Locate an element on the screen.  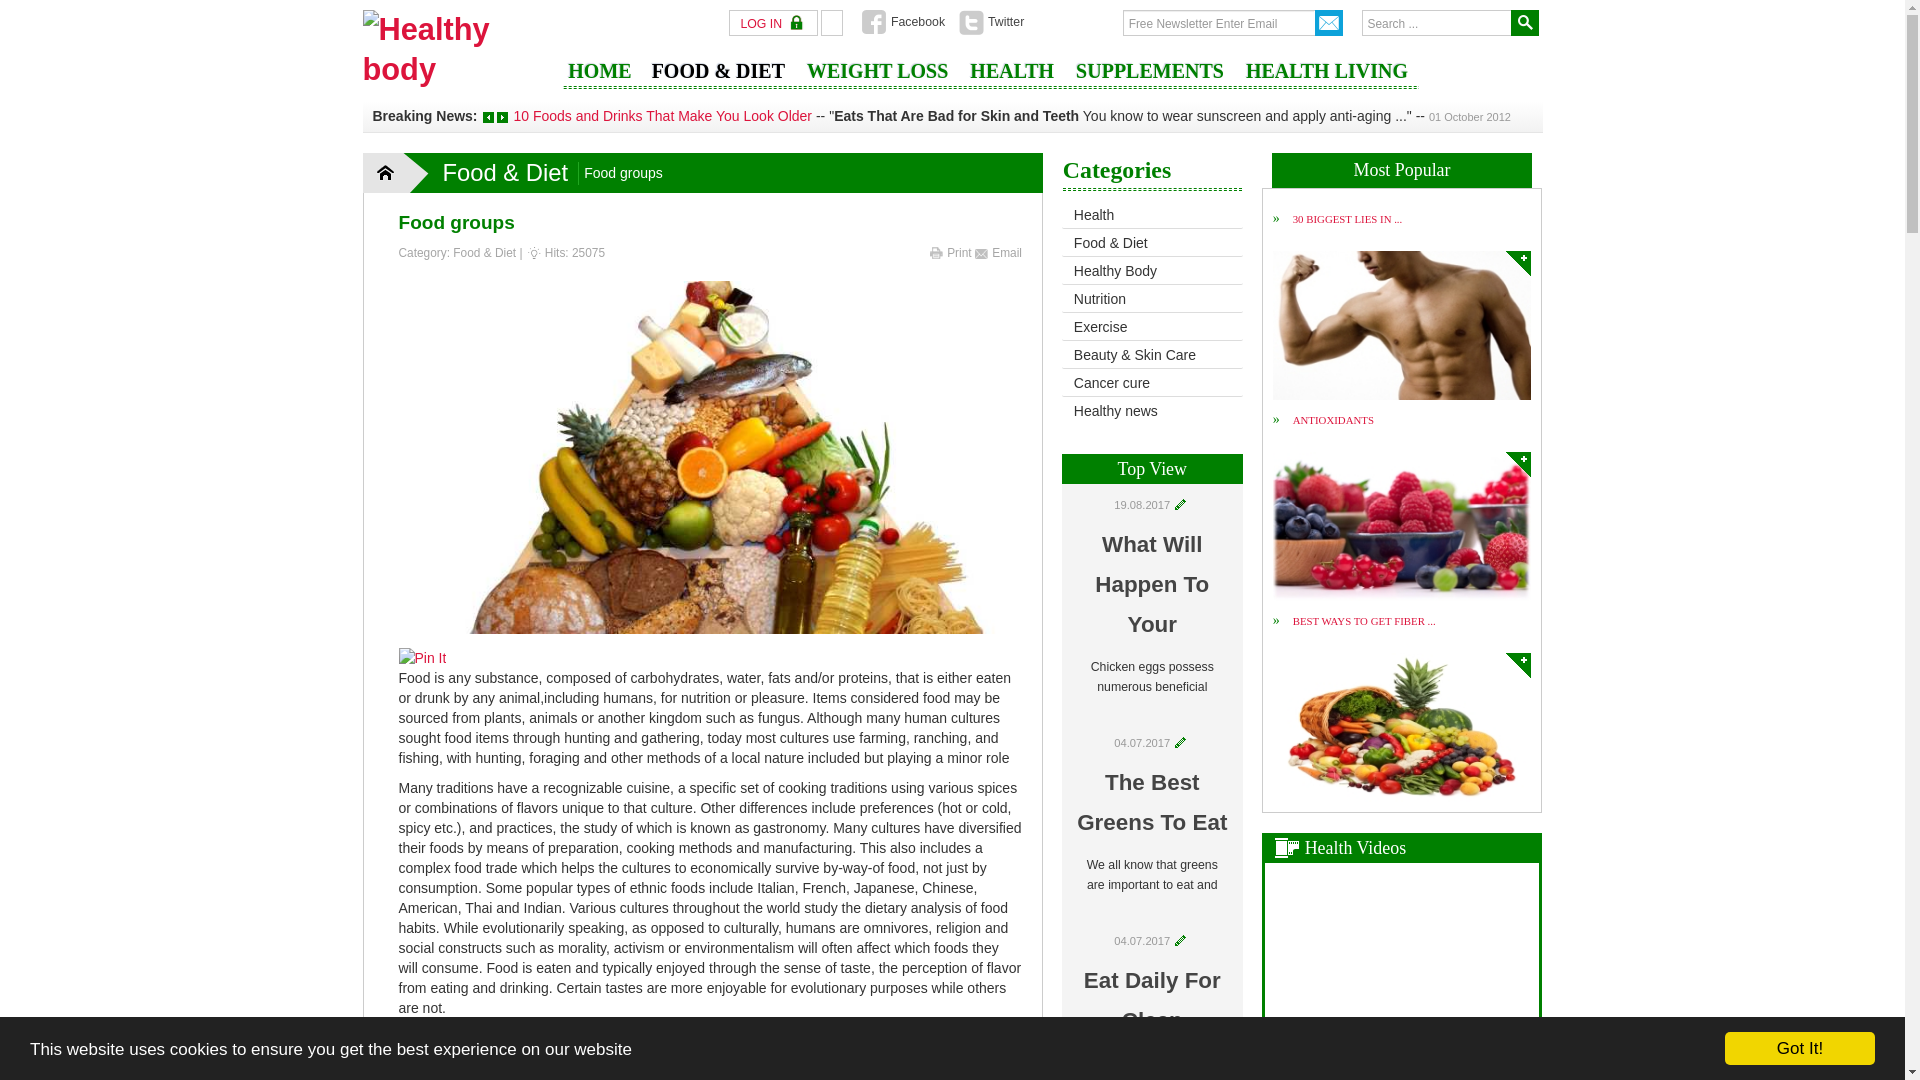
Twitter is located at coordinates (992, 22).